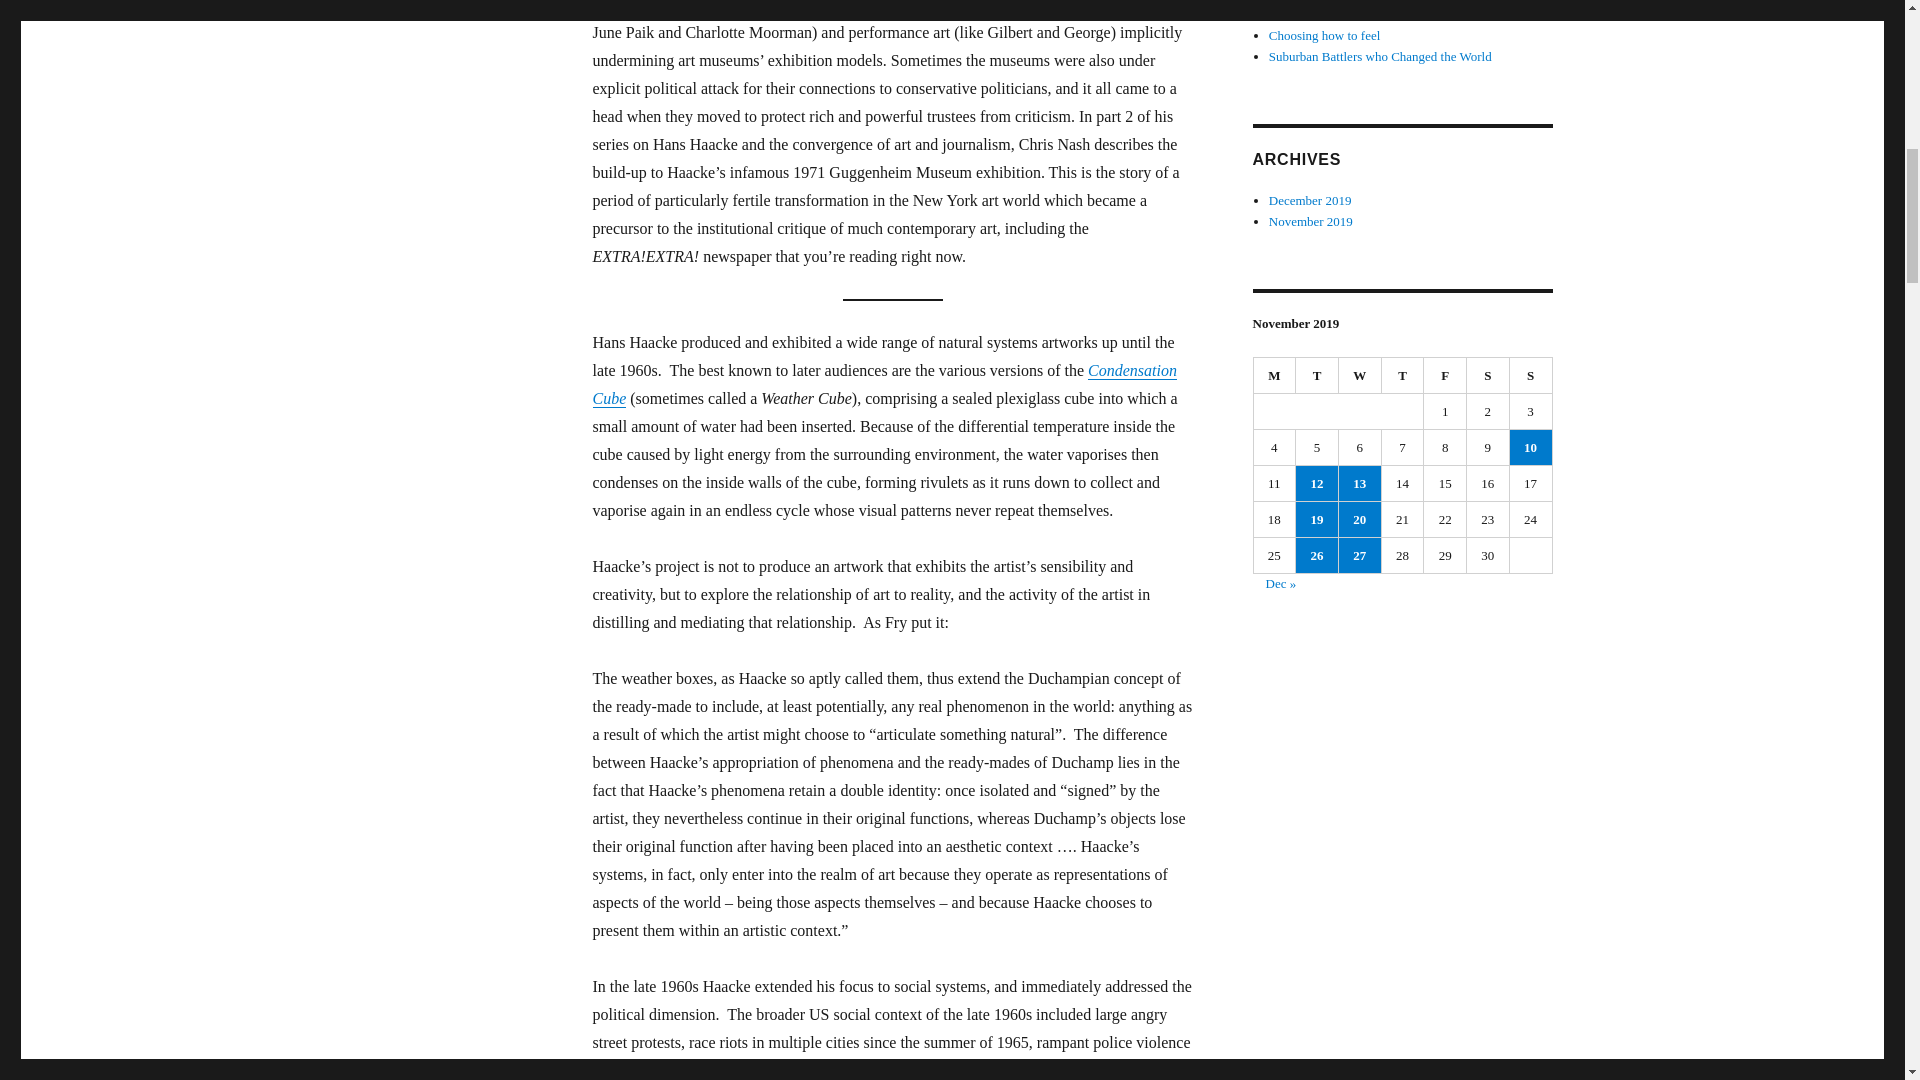 This screenshot has width=1920, height=1080. Describe the element at coordinates (1445, 376) in the screenshot. I see `Friday` at that location.